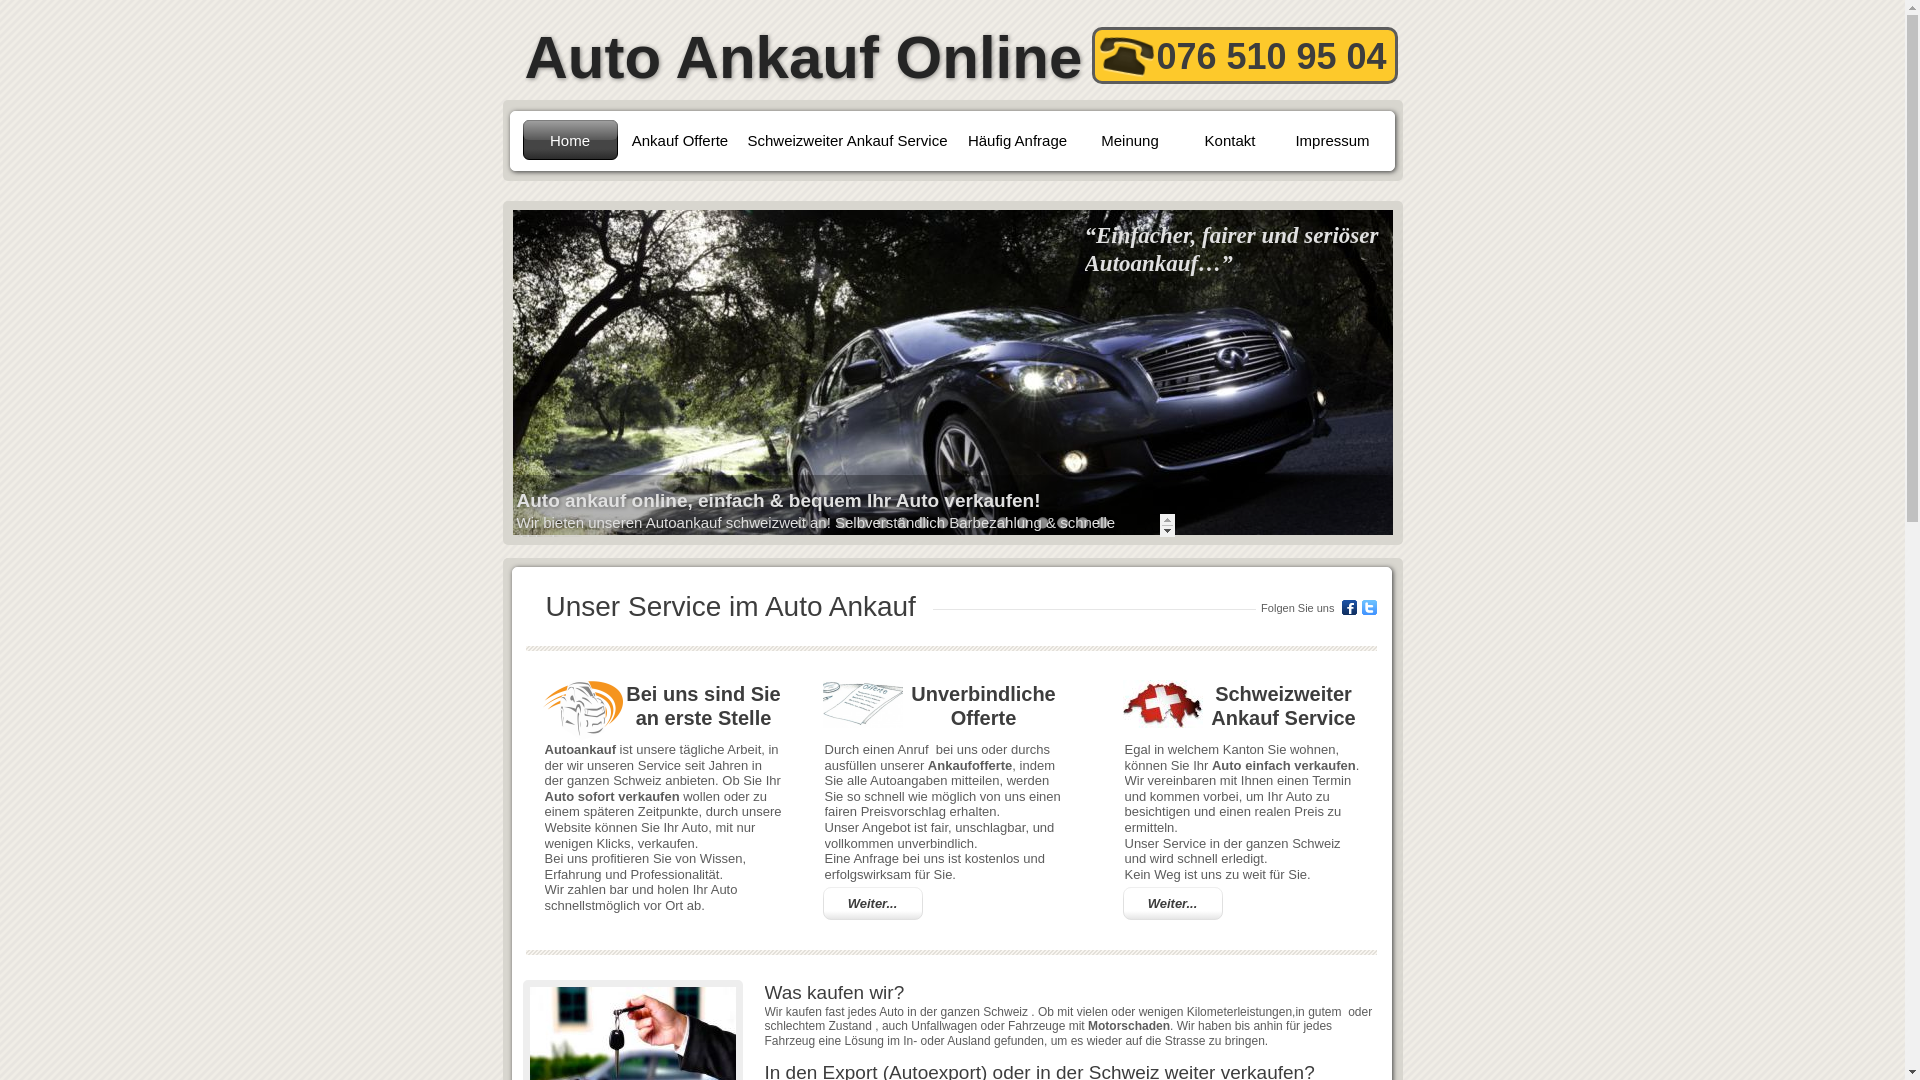 The height and width of the screenshot is (1080, 1920). Describe the element at coordinates (1173, 904) in the screenshot. I see `Weiter...` at that location.